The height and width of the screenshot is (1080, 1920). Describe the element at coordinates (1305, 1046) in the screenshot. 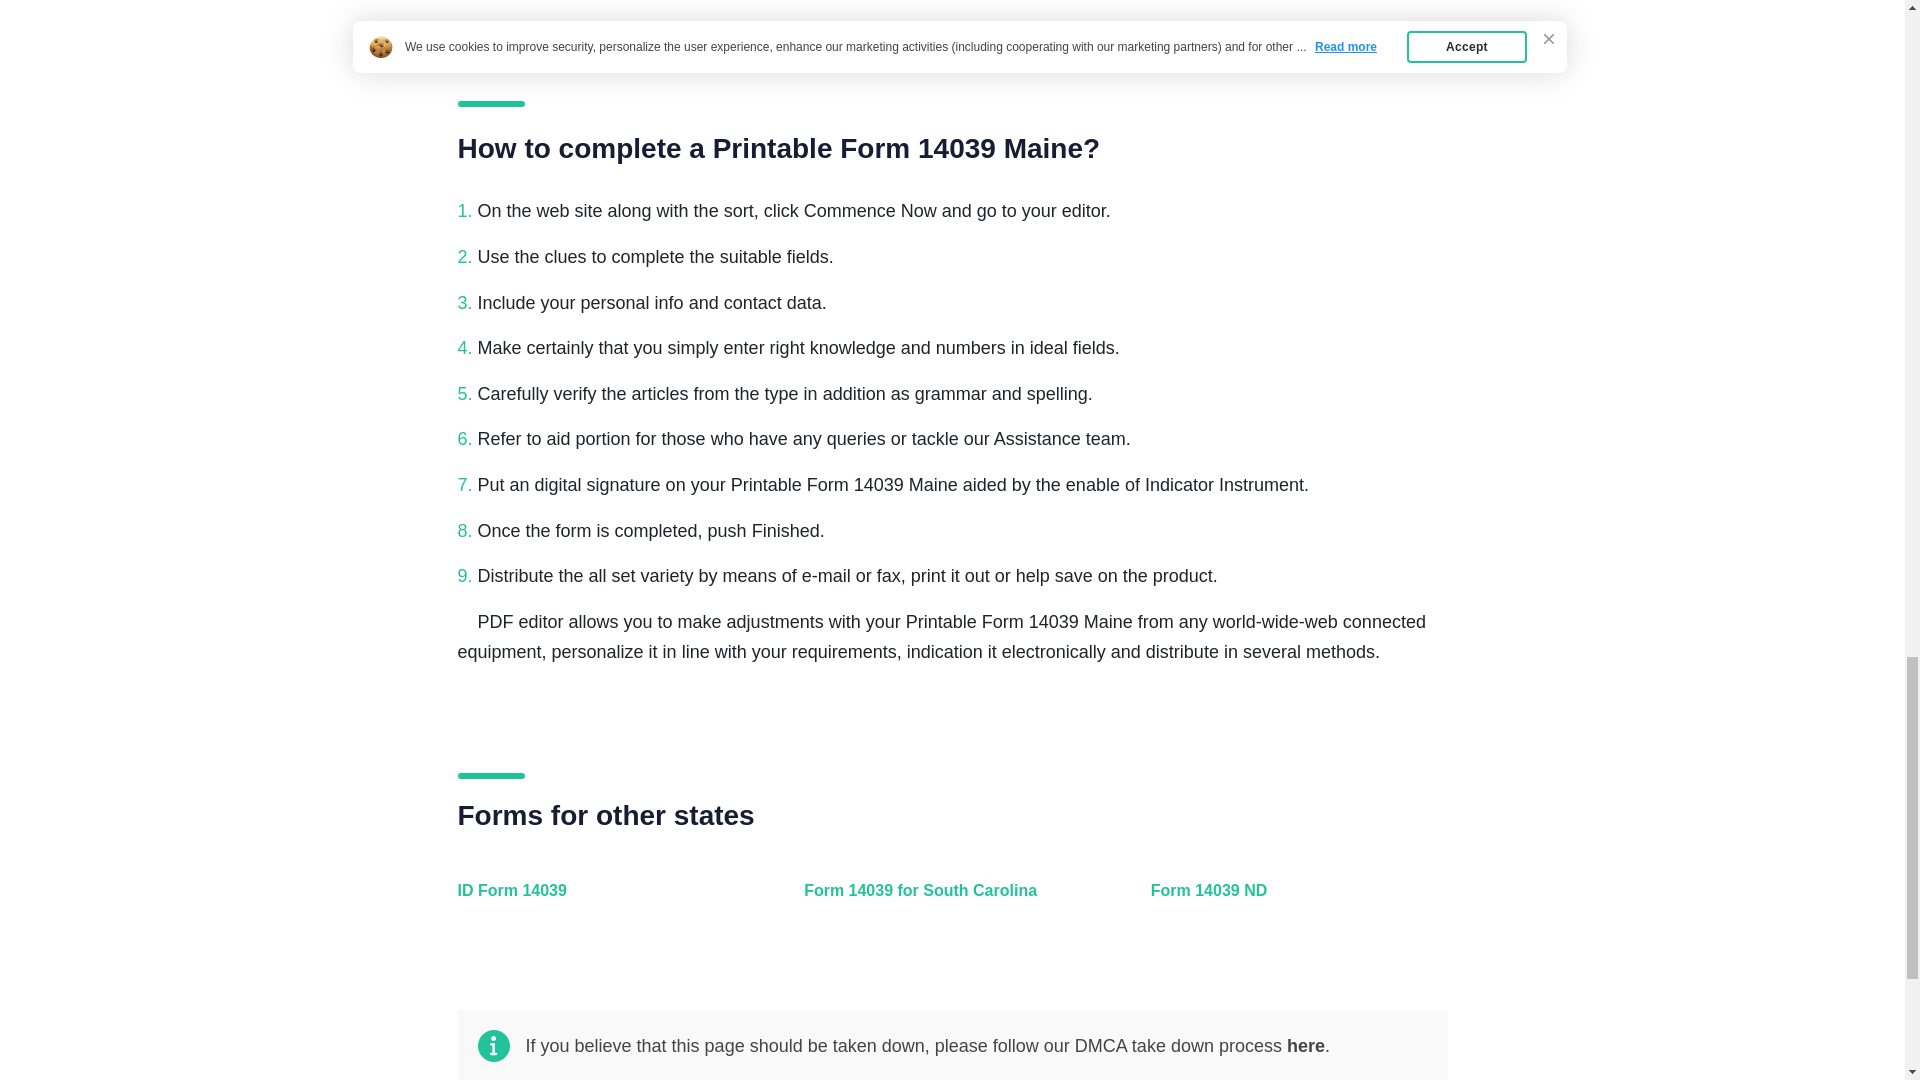

I see `here` at that location.